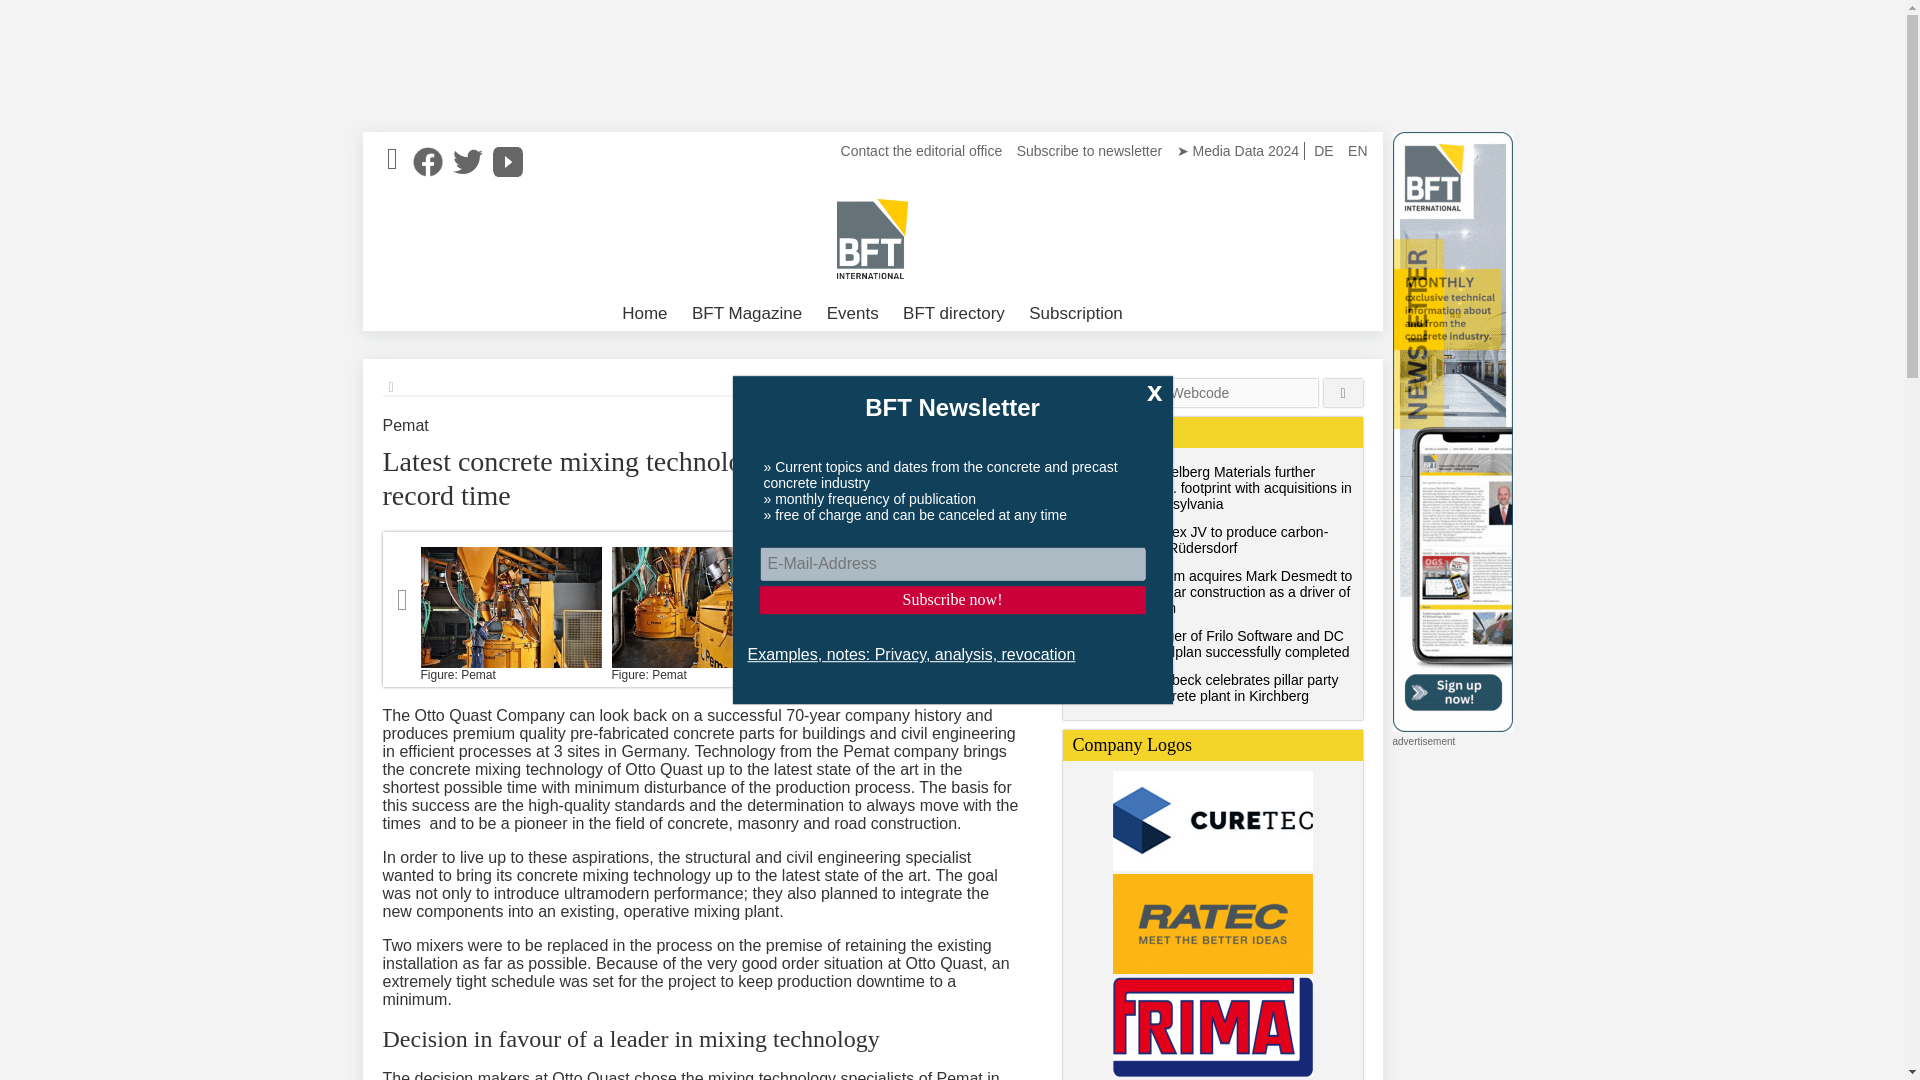  I want to click on Home, so click(644, 314).